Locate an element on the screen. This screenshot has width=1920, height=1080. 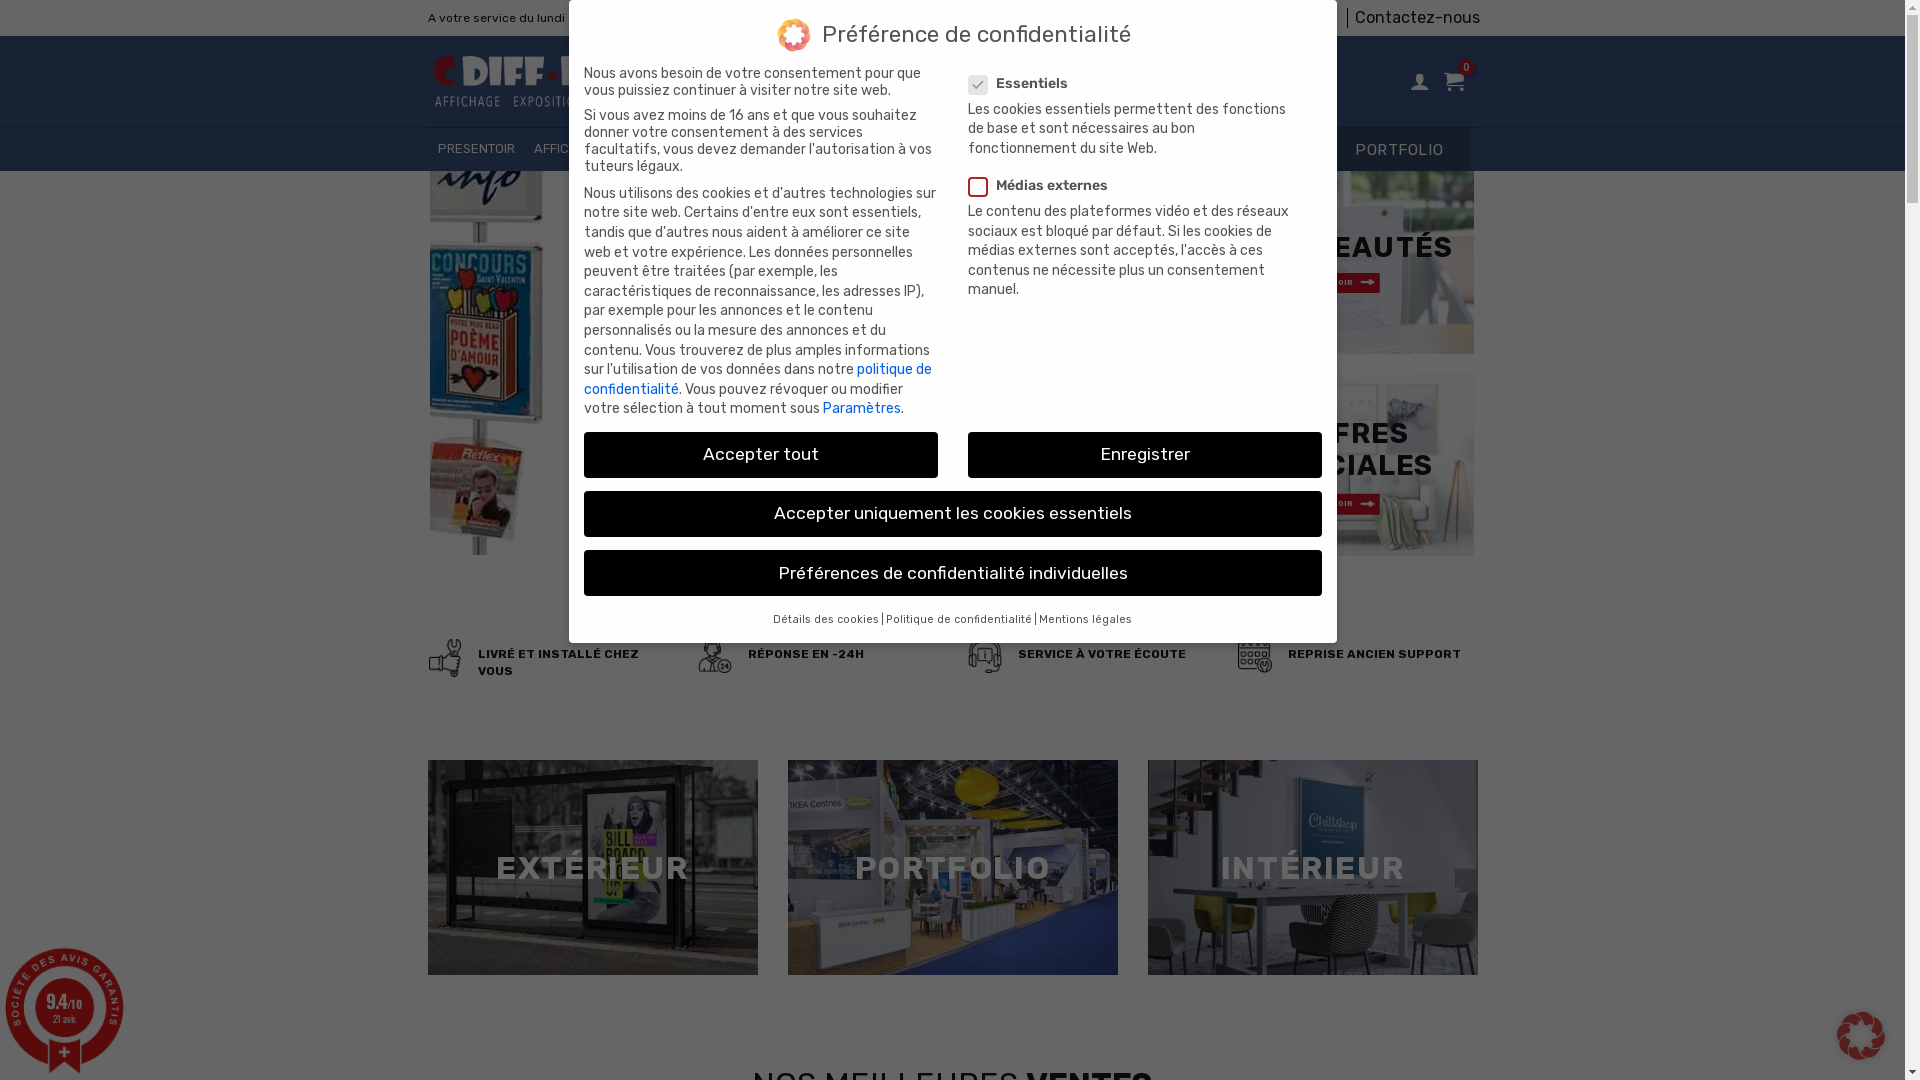
PRESENTOIR PRESSE is located at coordinates (882, 150).